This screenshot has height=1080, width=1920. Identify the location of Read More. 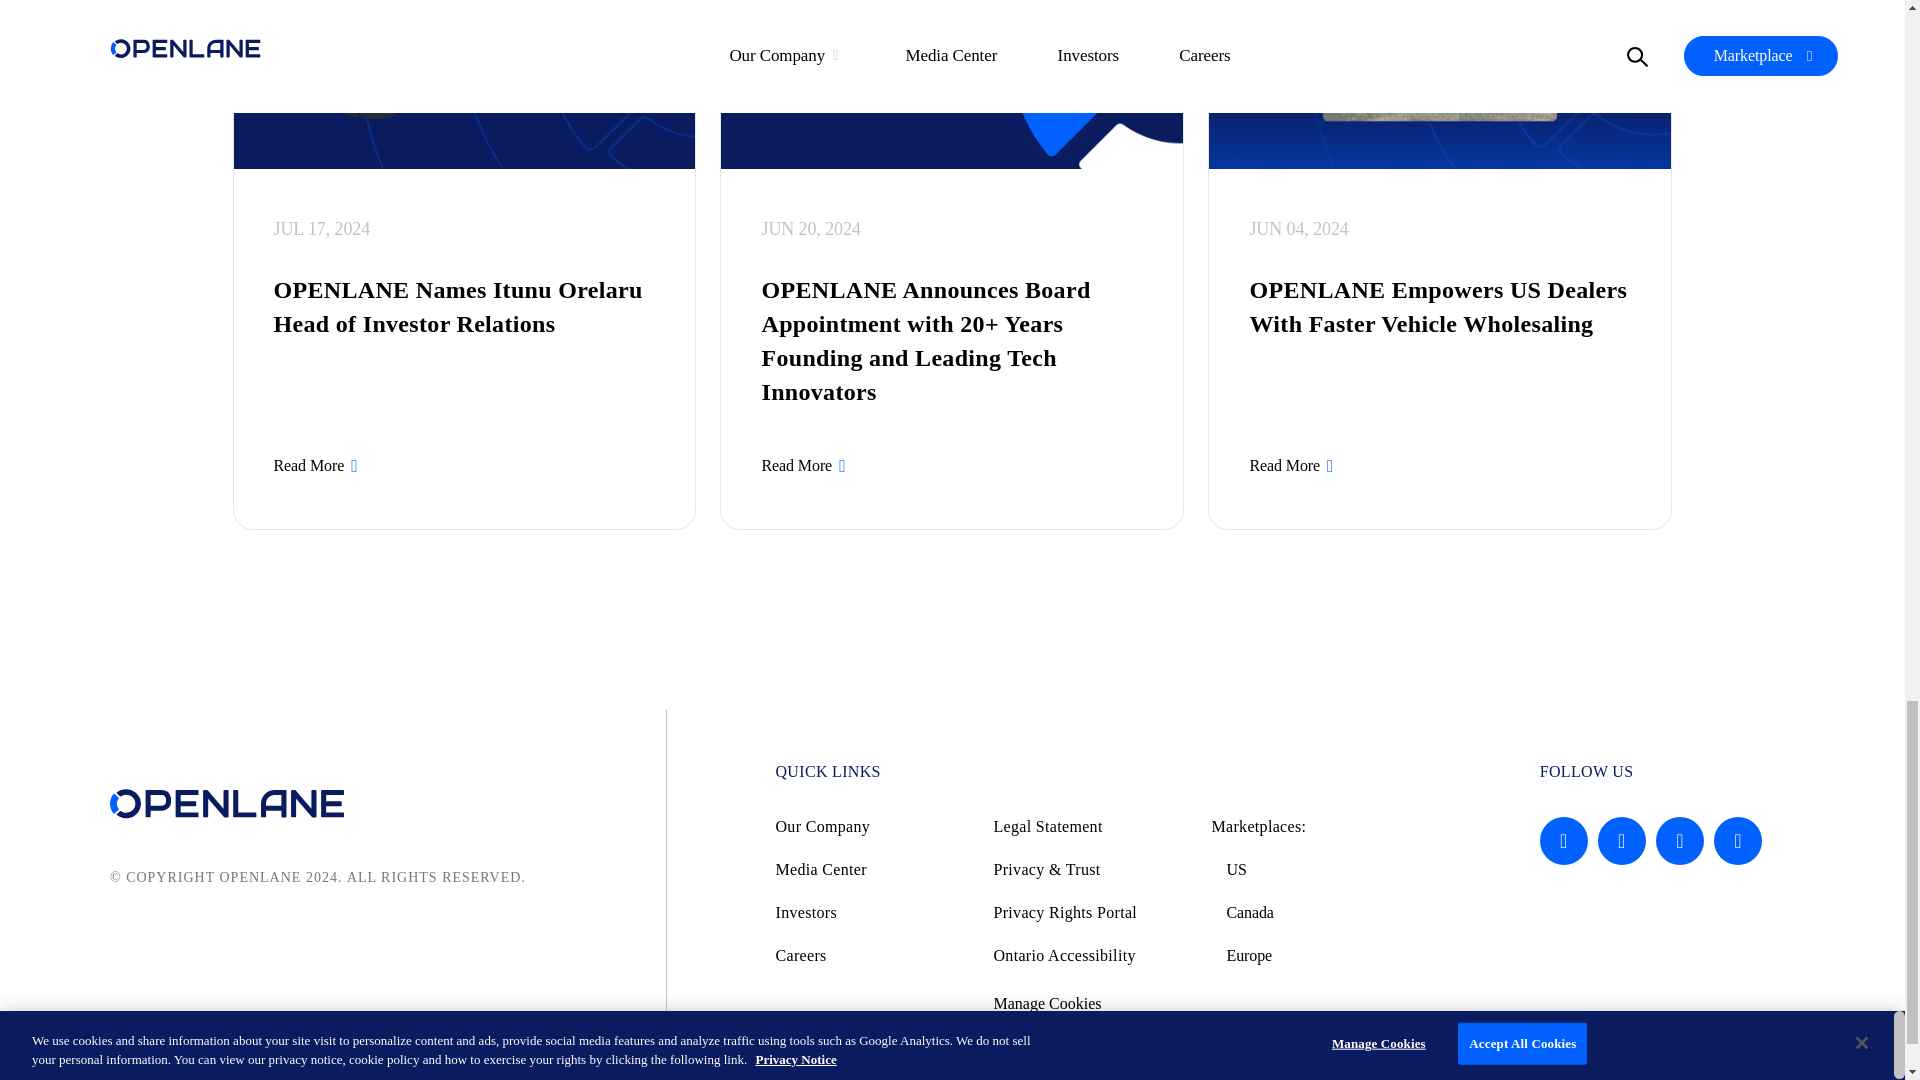
(318, 466).